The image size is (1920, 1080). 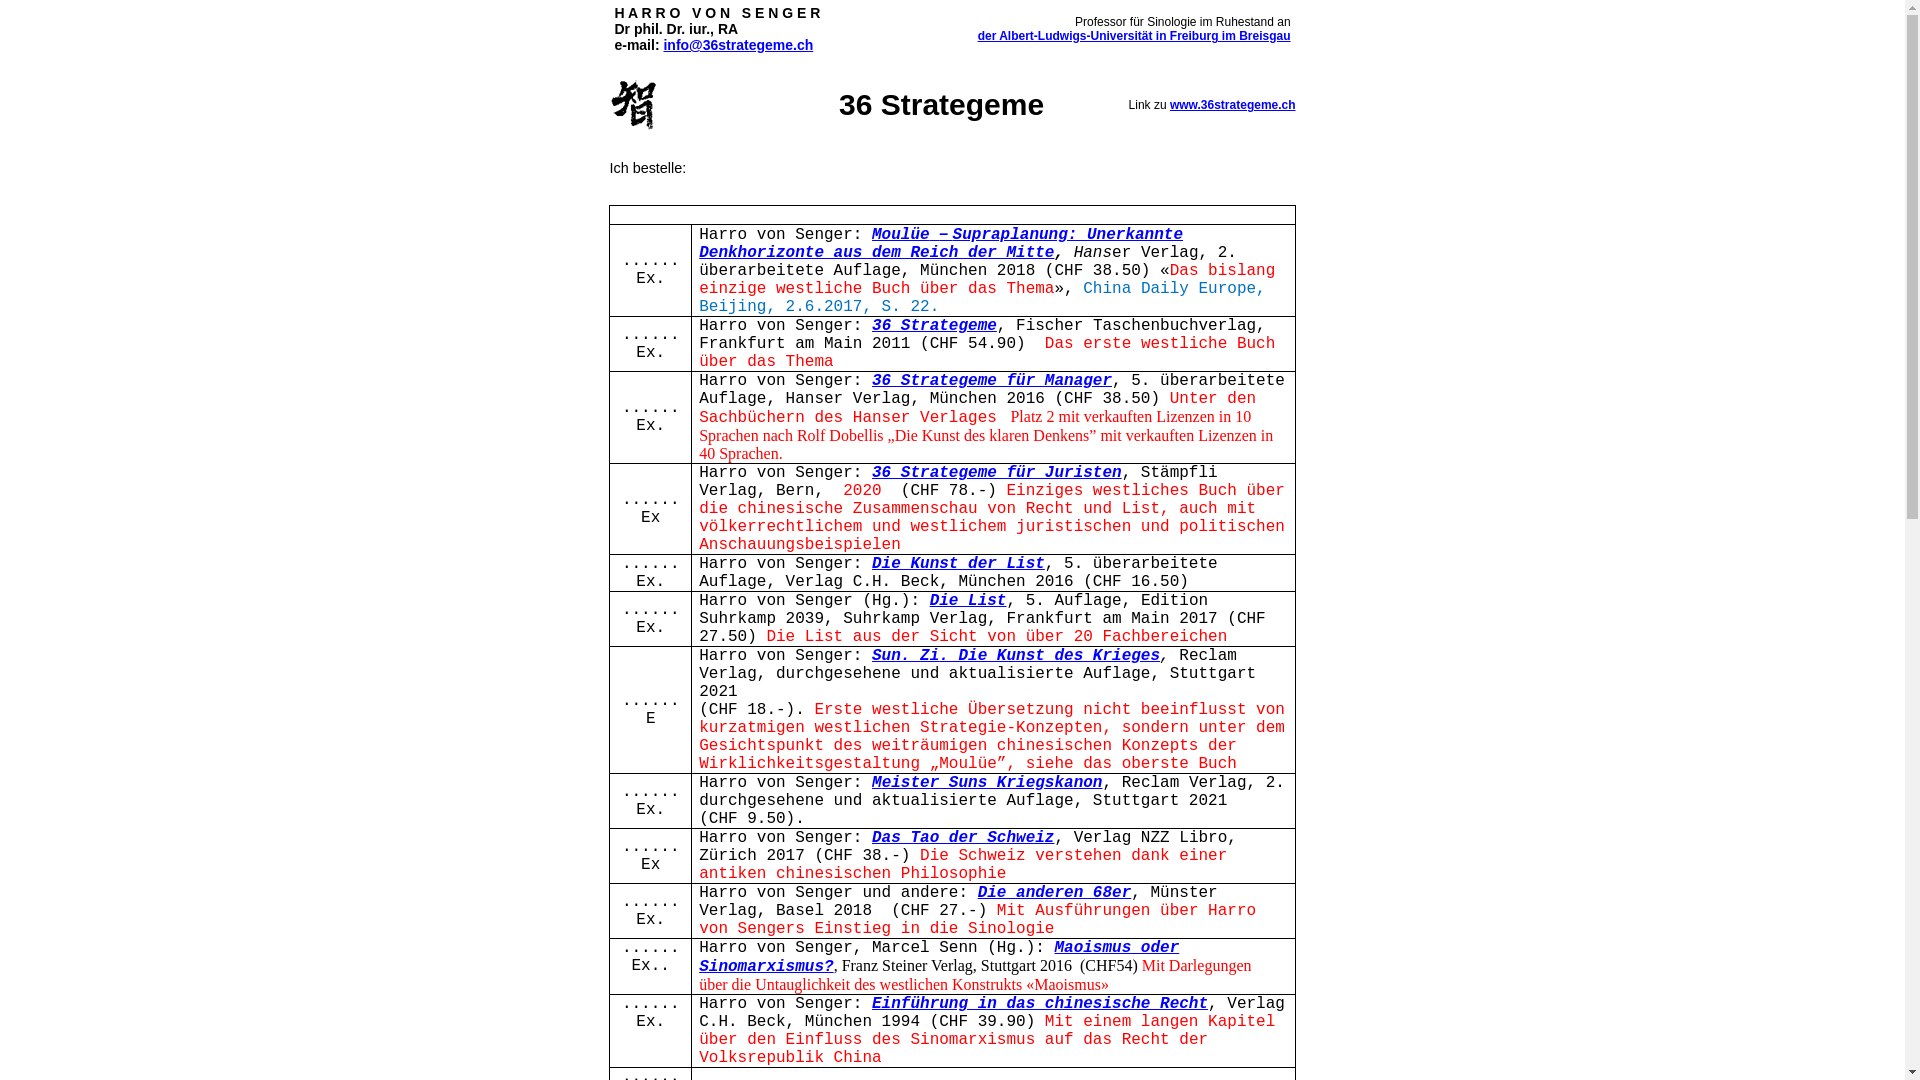 What do you see at coordinates (934, 324) in the screenshot?
I see `36 Strategeme` at bounding box center [934, 324].